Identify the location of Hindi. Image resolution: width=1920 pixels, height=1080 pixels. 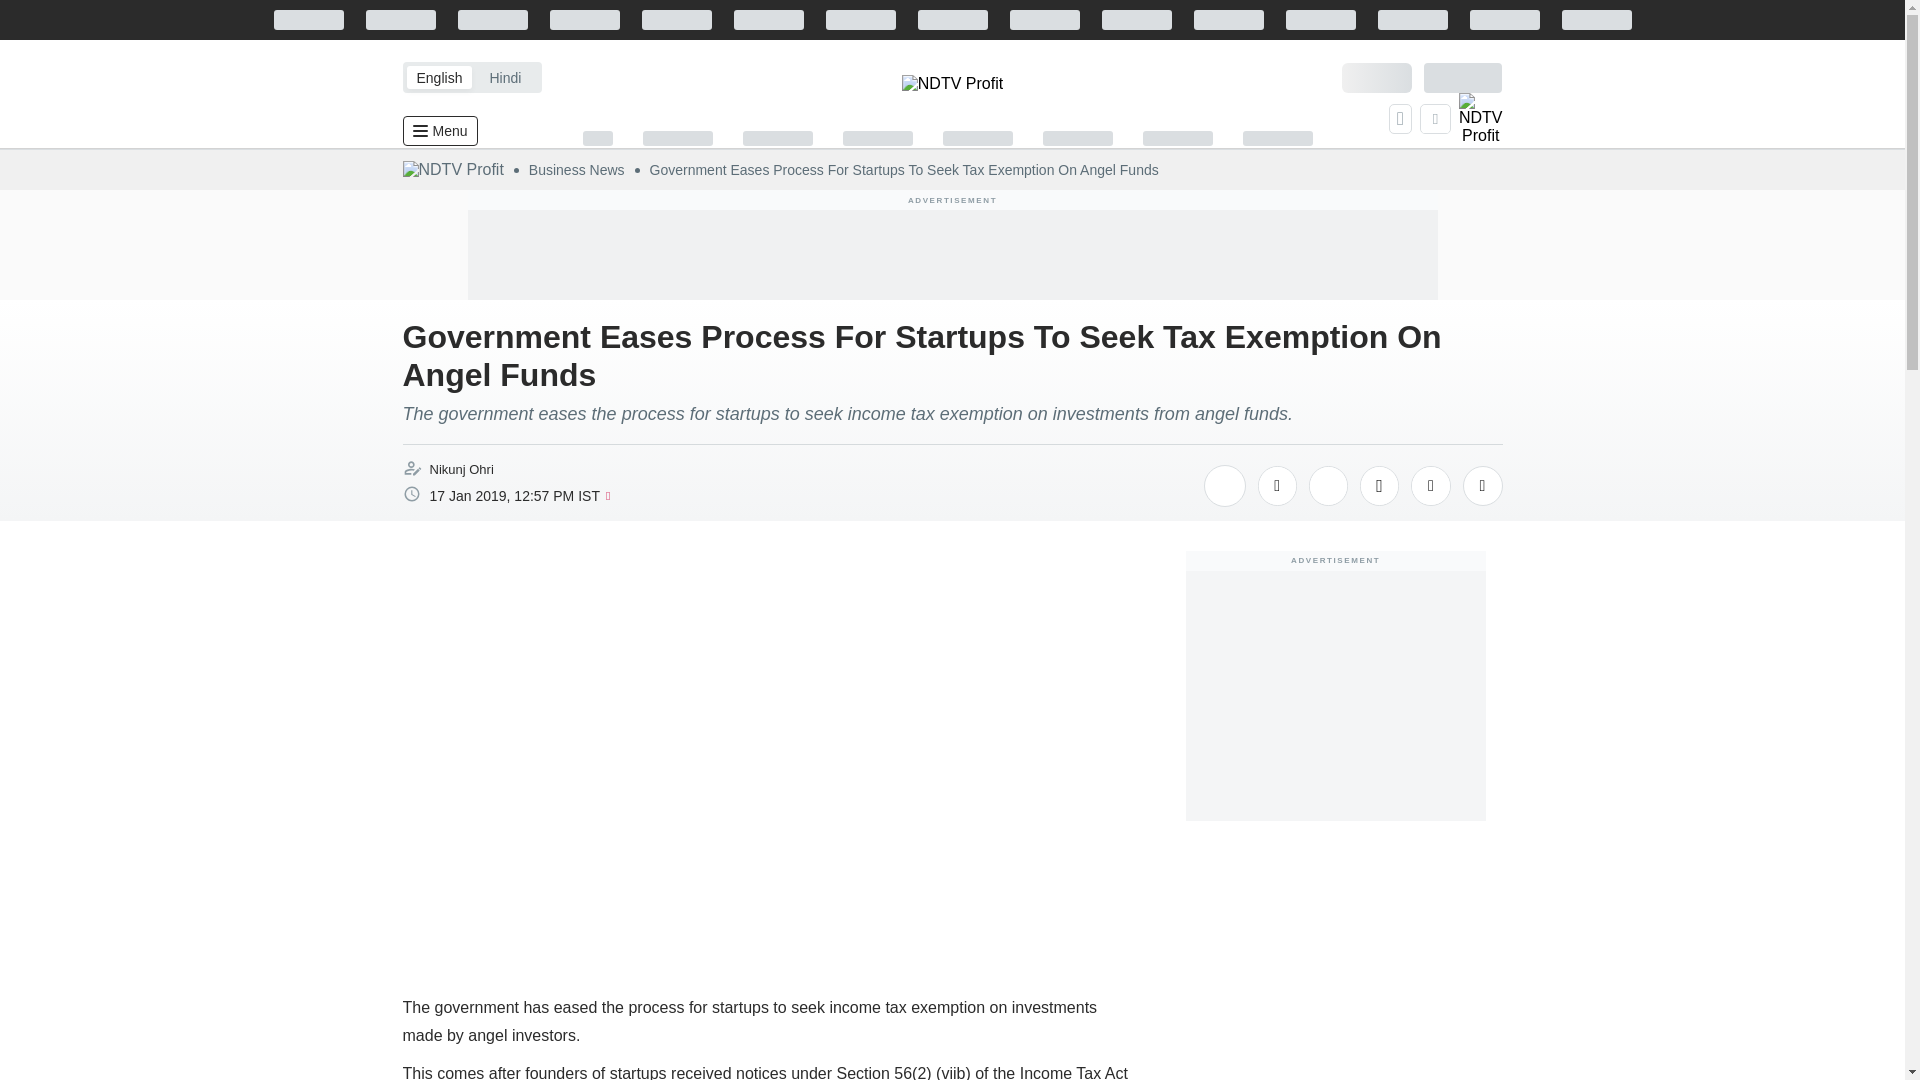
(504, 76).